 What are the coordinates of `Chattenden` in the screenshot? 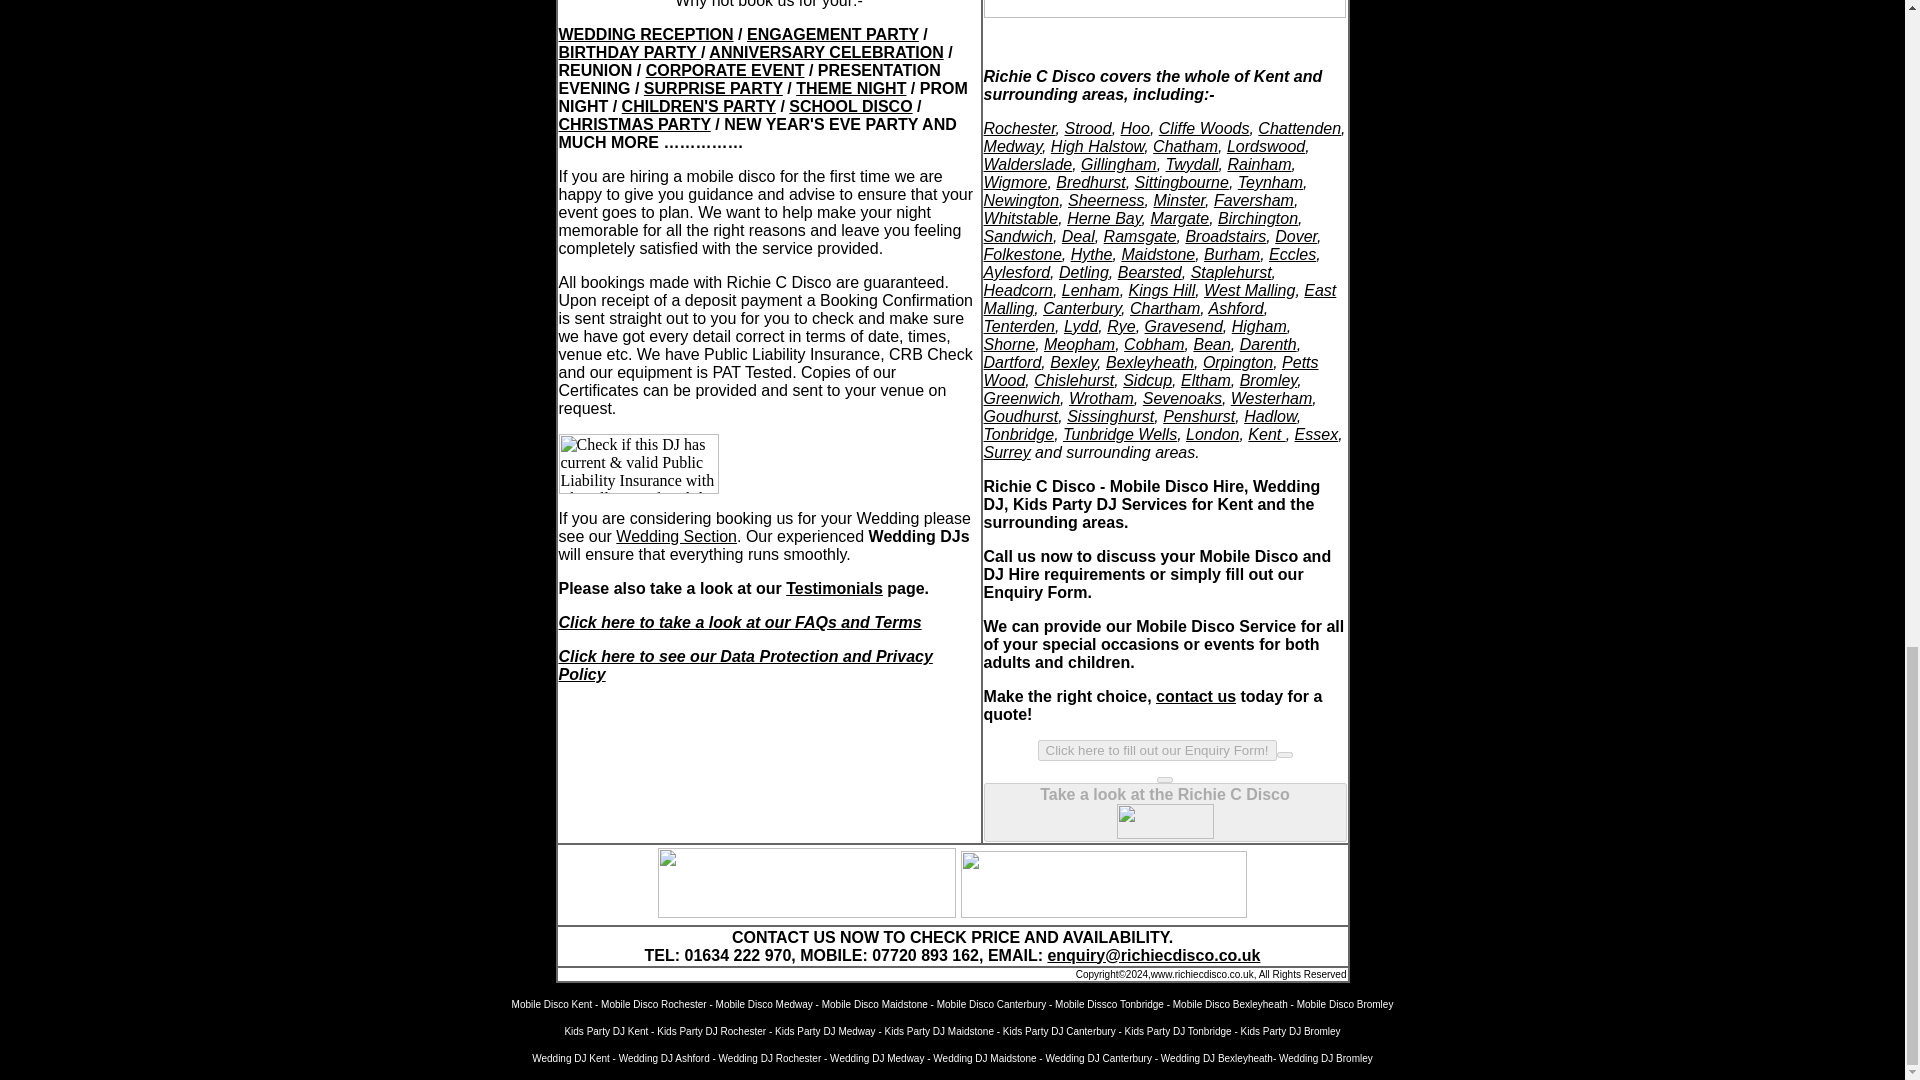 It's located at (1298, 128).